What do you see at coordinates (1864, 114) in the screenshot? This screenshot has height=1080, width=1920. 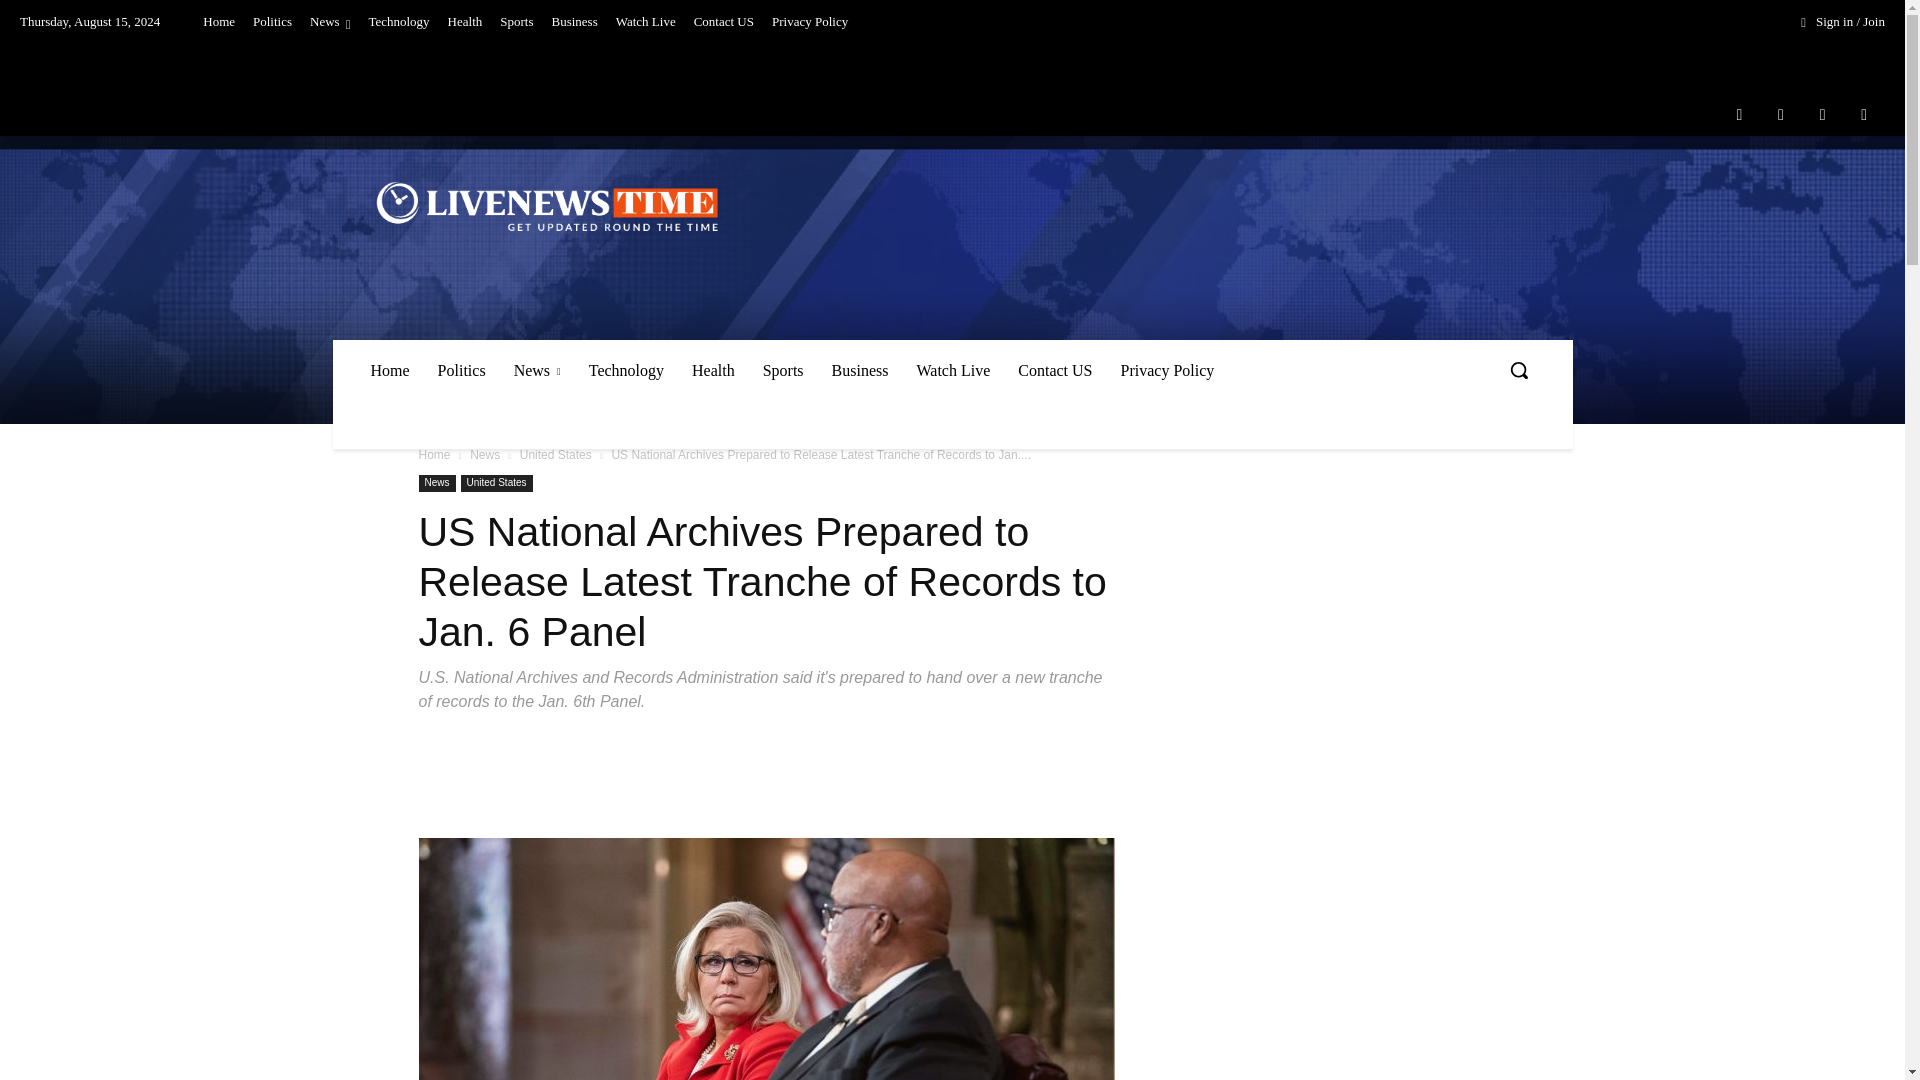 I see `Youtube` at bounding box center [1864, 114].